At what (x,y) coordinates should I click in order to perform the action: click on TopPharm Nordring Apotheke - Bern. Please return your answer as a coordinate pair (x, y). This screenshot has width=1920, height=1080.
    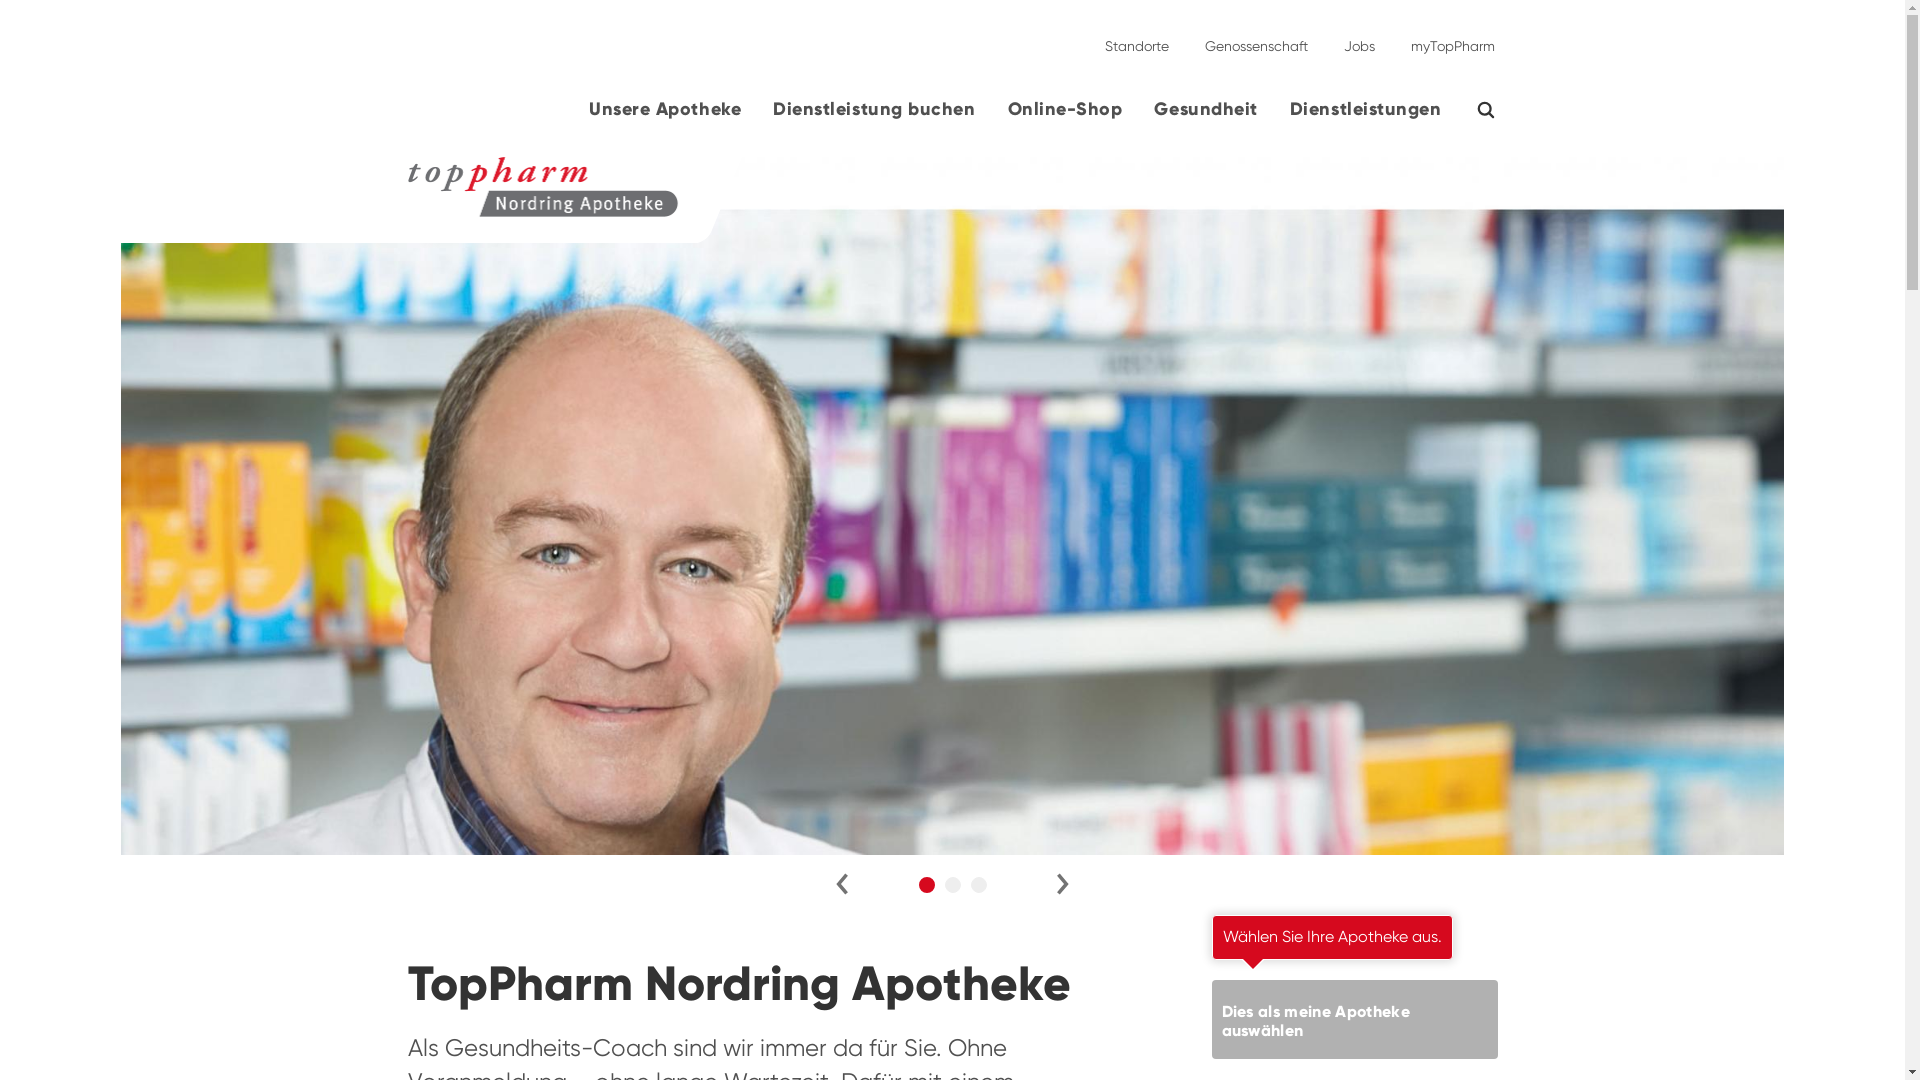
    Looking at the image, I should click on (340, 200).